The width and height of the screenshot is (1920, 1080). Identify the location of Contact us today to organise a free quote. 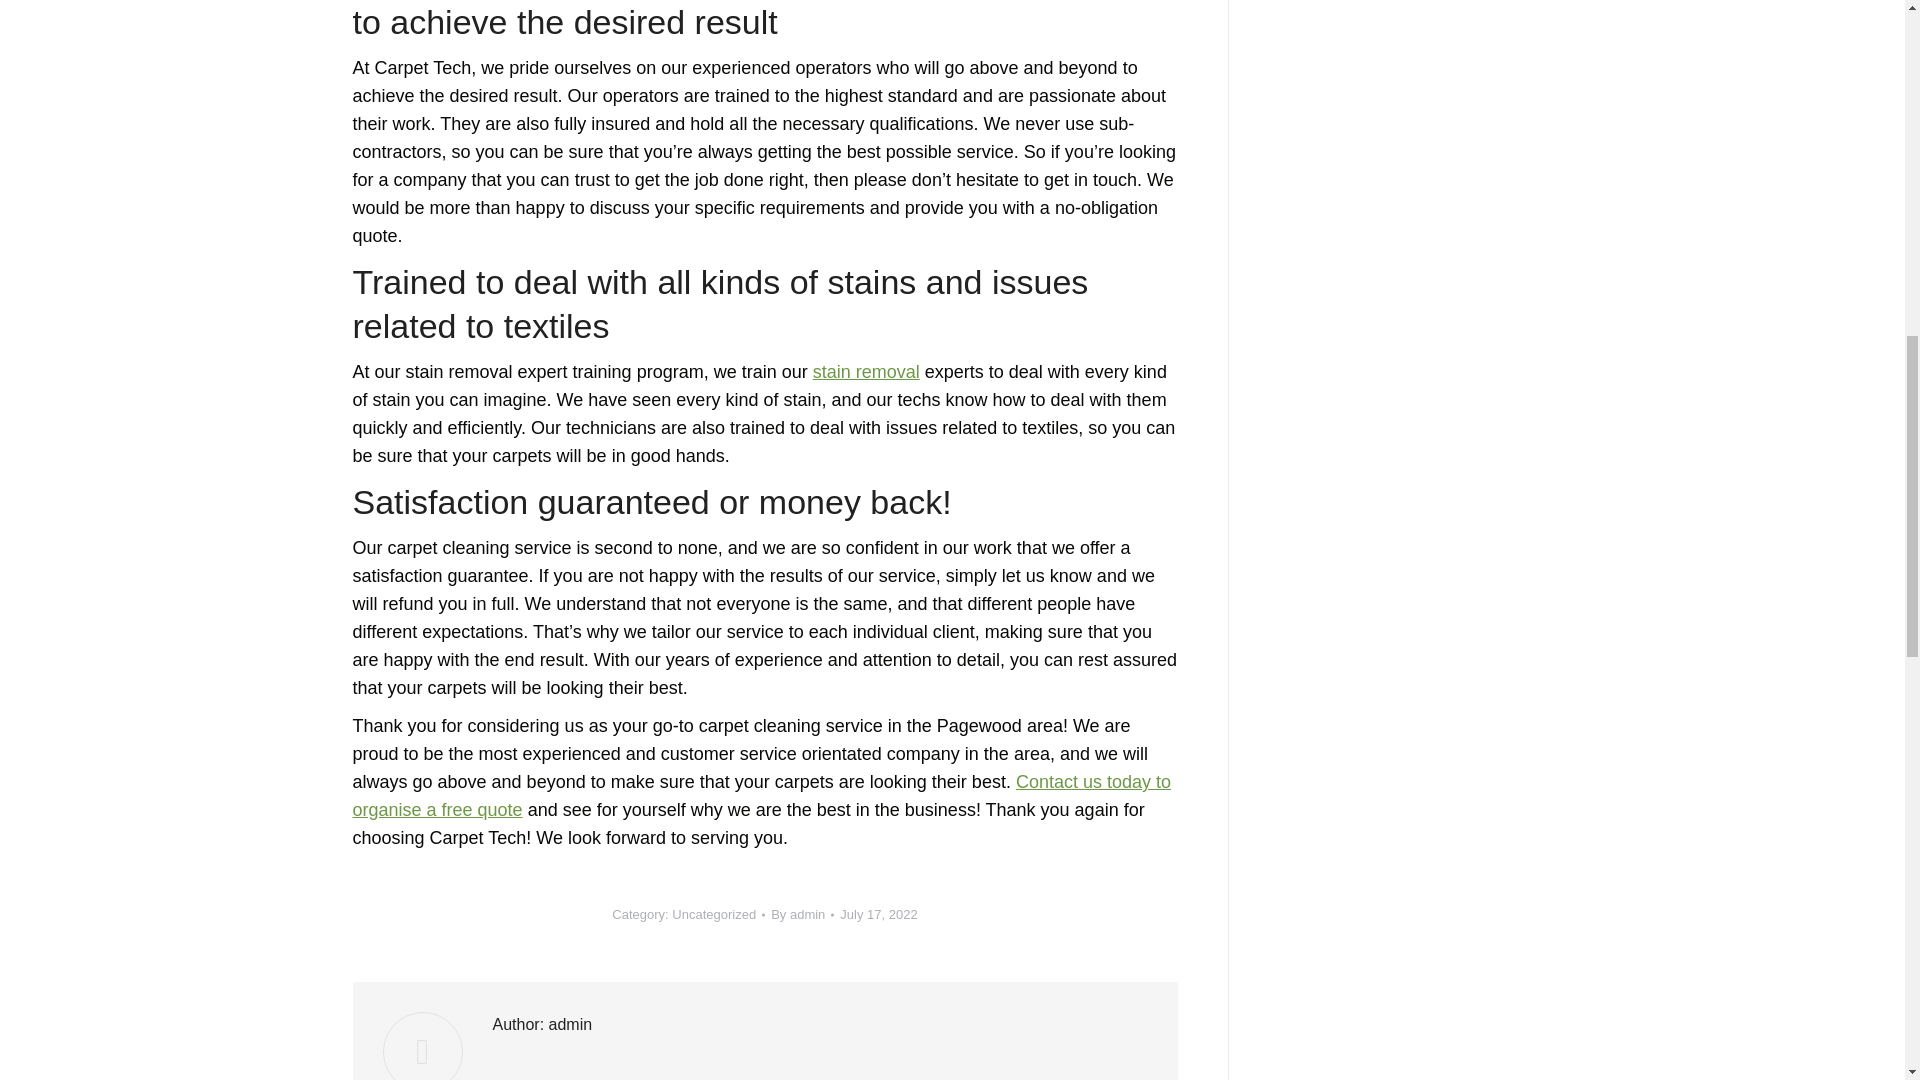
(760, 796).